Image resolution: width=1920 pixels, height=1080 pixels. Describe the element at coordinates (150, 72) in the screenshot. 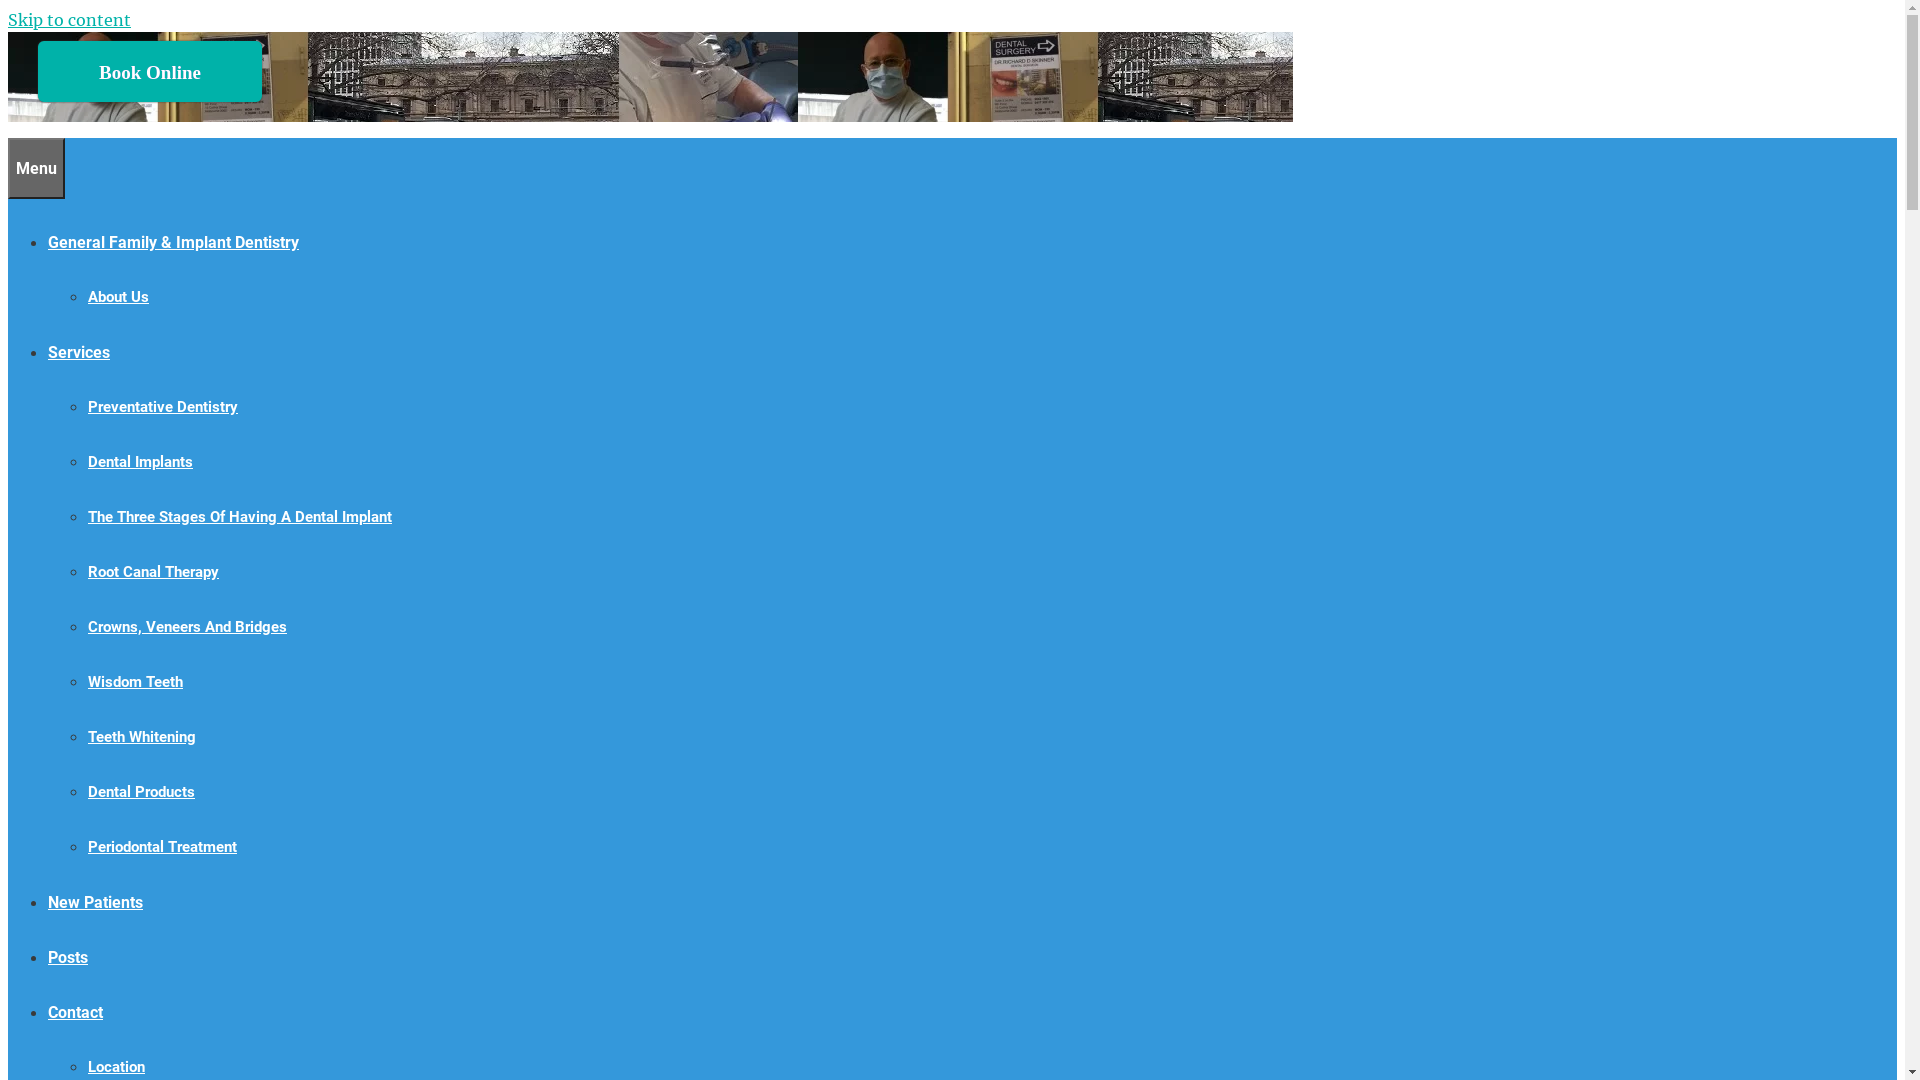

I see `Book Online` at that location.